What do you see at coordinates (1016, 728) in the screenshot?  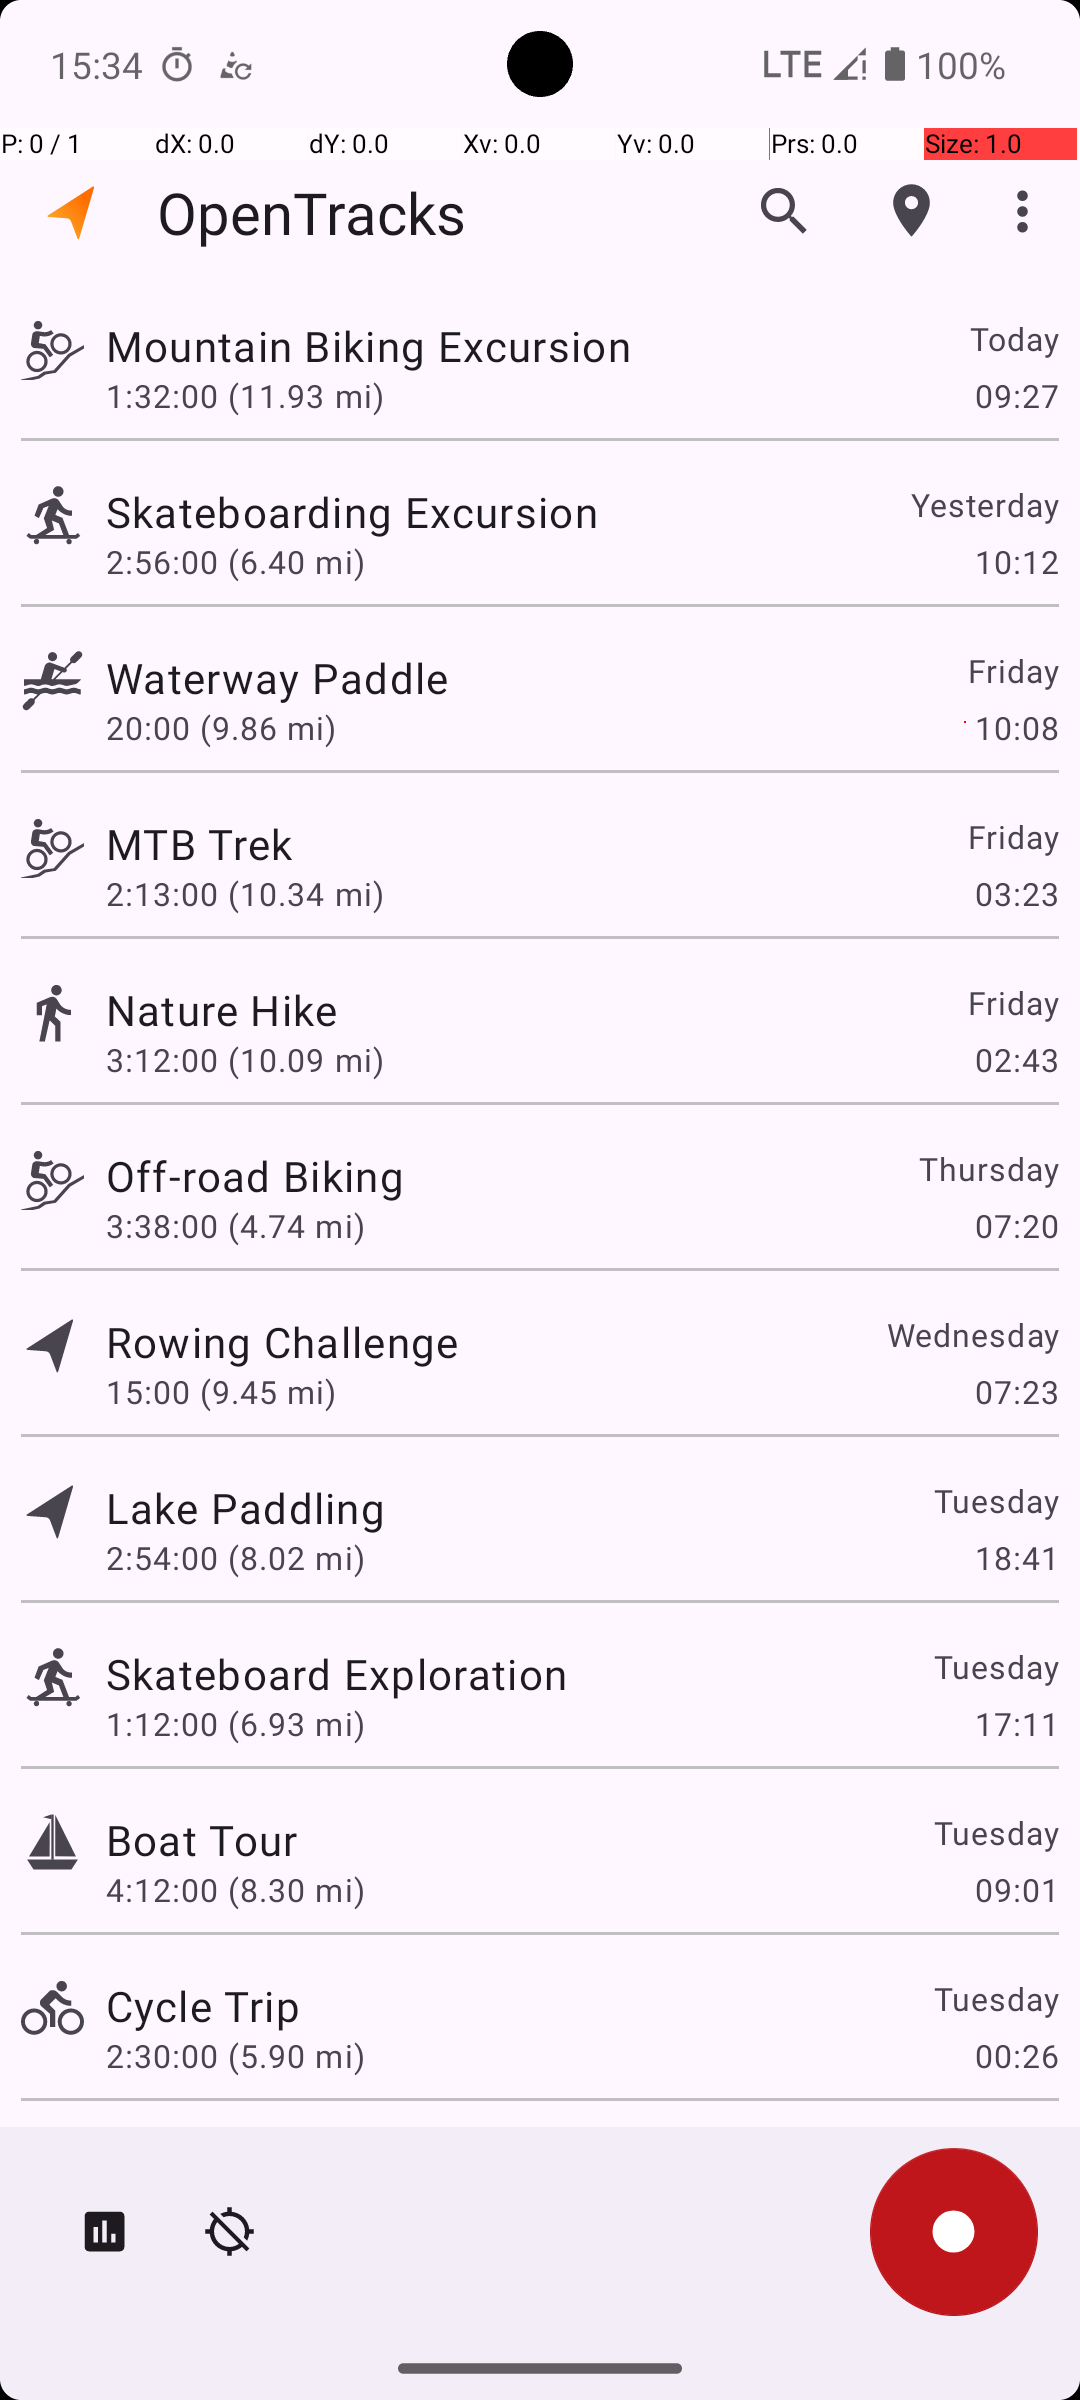 I see `10:08` at bounding box center [1016, 728].